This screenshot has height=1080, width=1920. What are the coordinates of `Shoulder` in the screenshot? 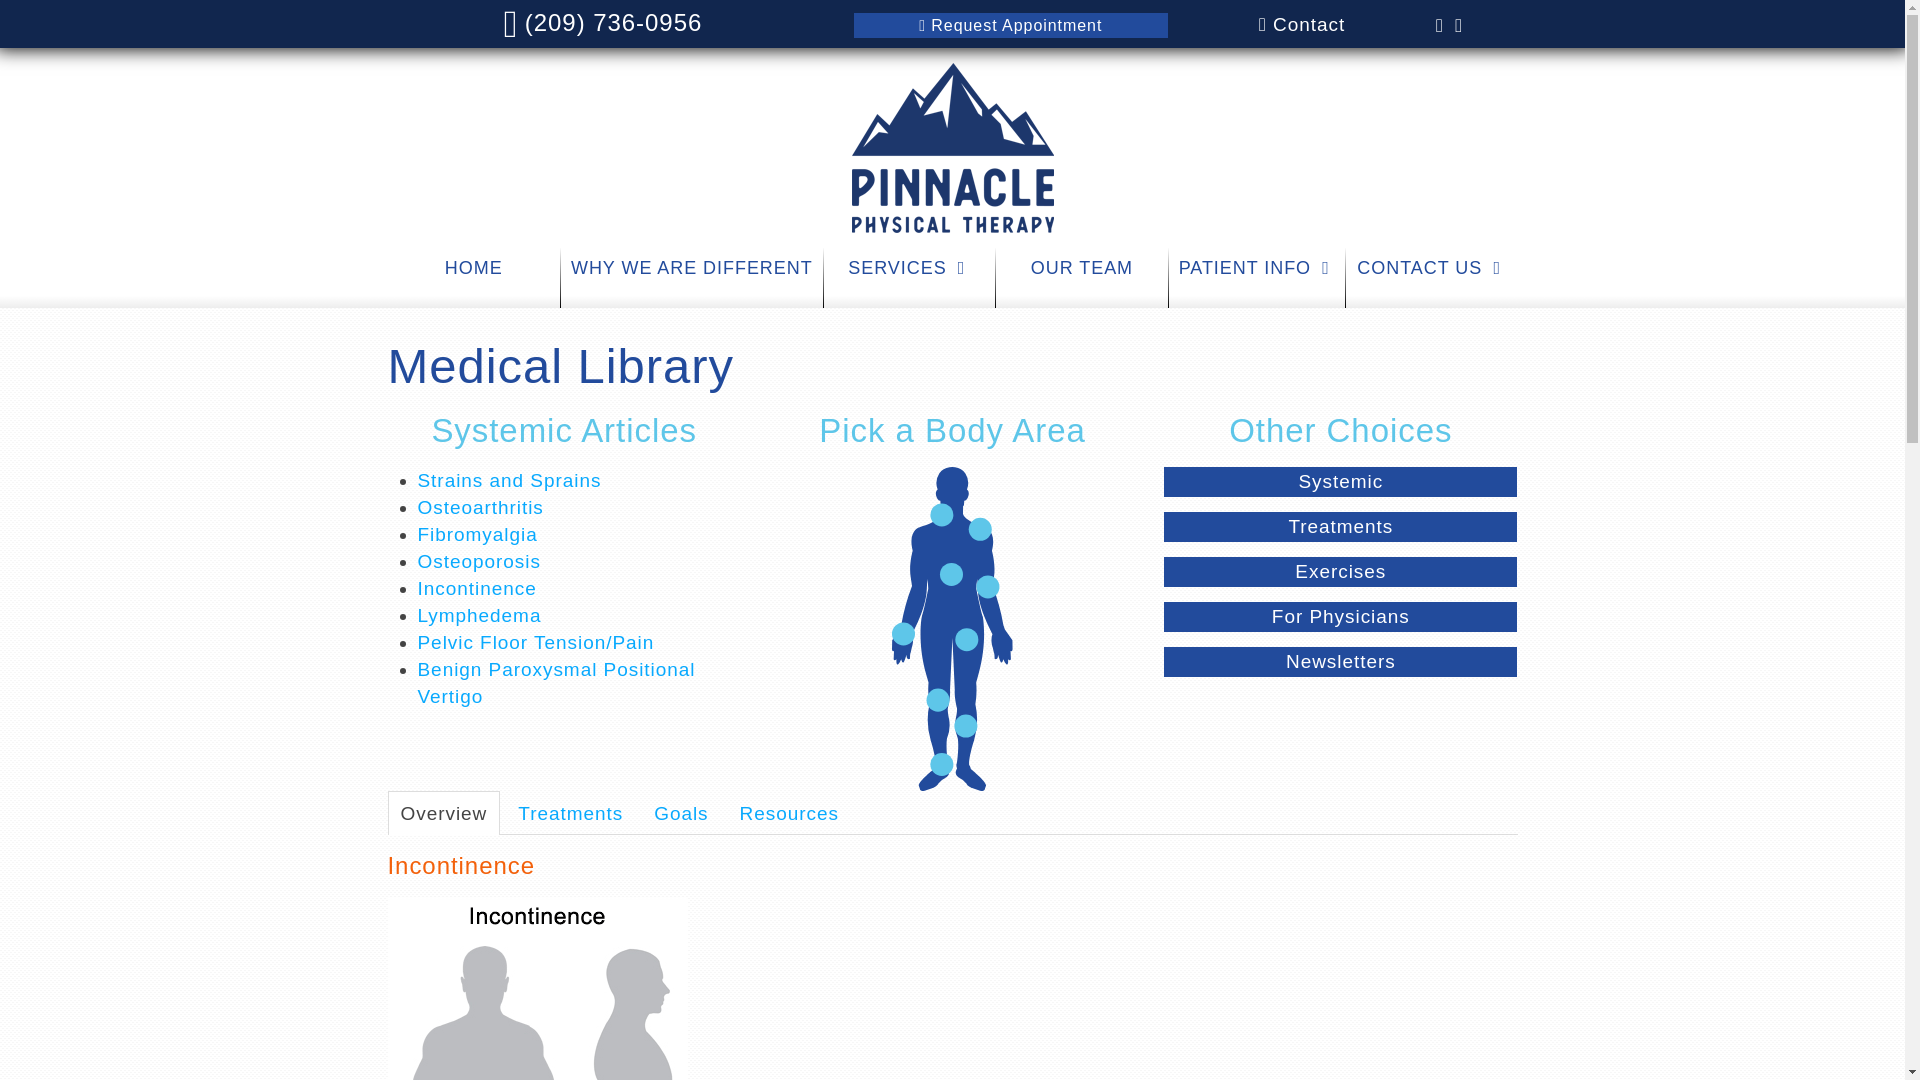 It's located at (980, 530).